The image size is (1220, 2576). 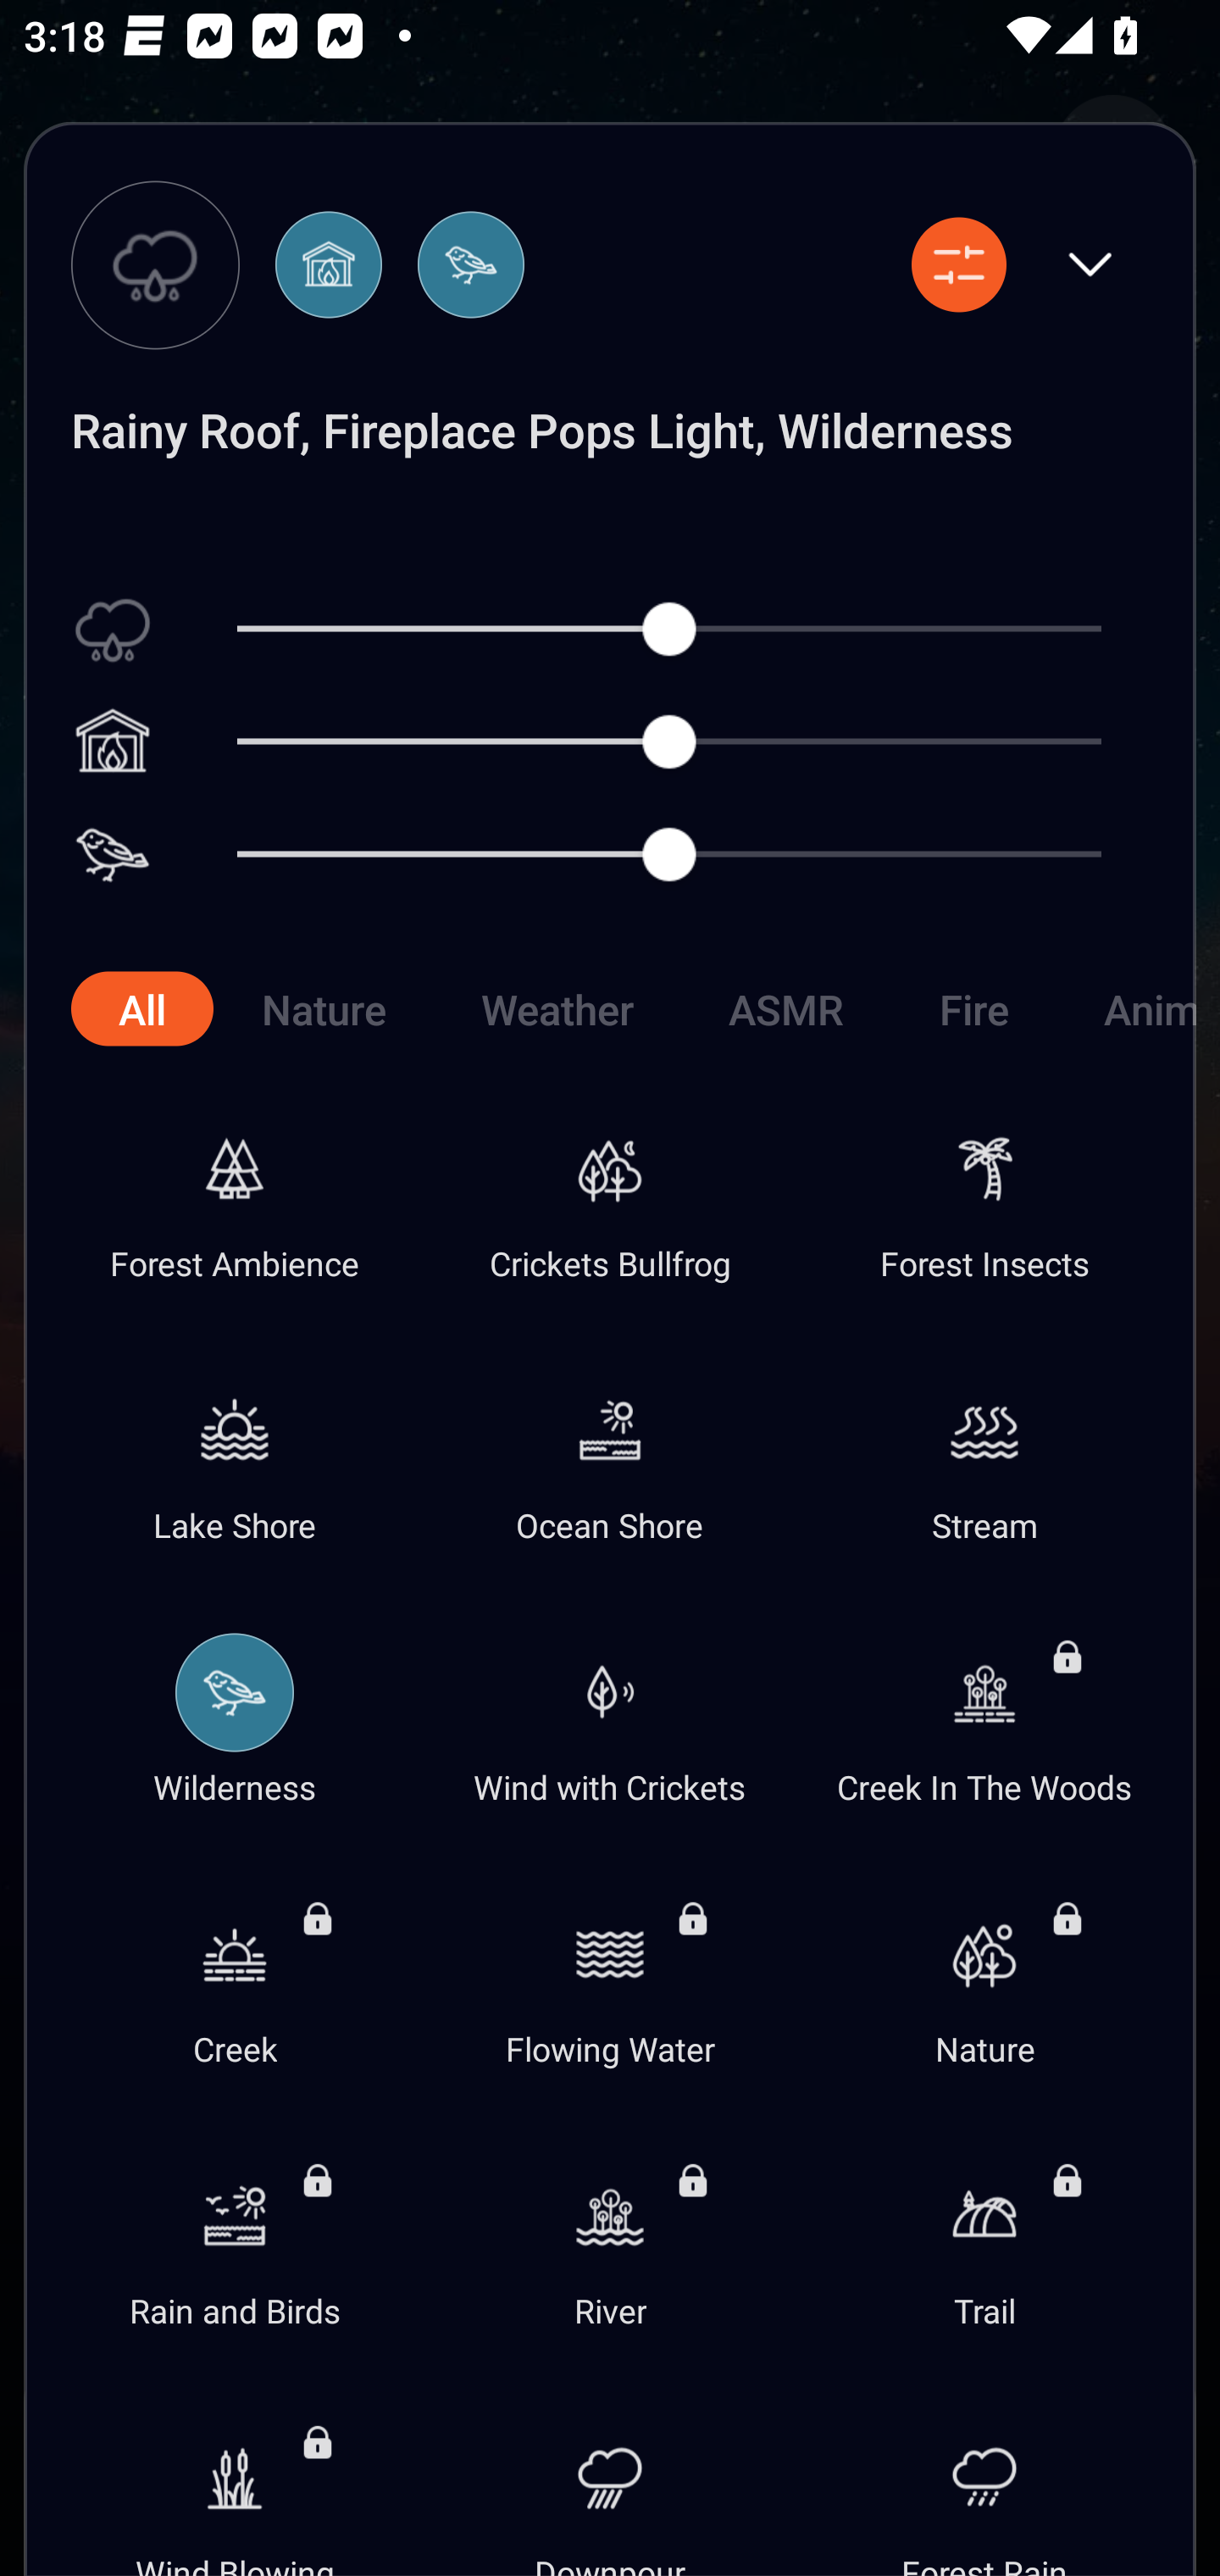 I want to click on Fire, so click(x=973, y=1008).